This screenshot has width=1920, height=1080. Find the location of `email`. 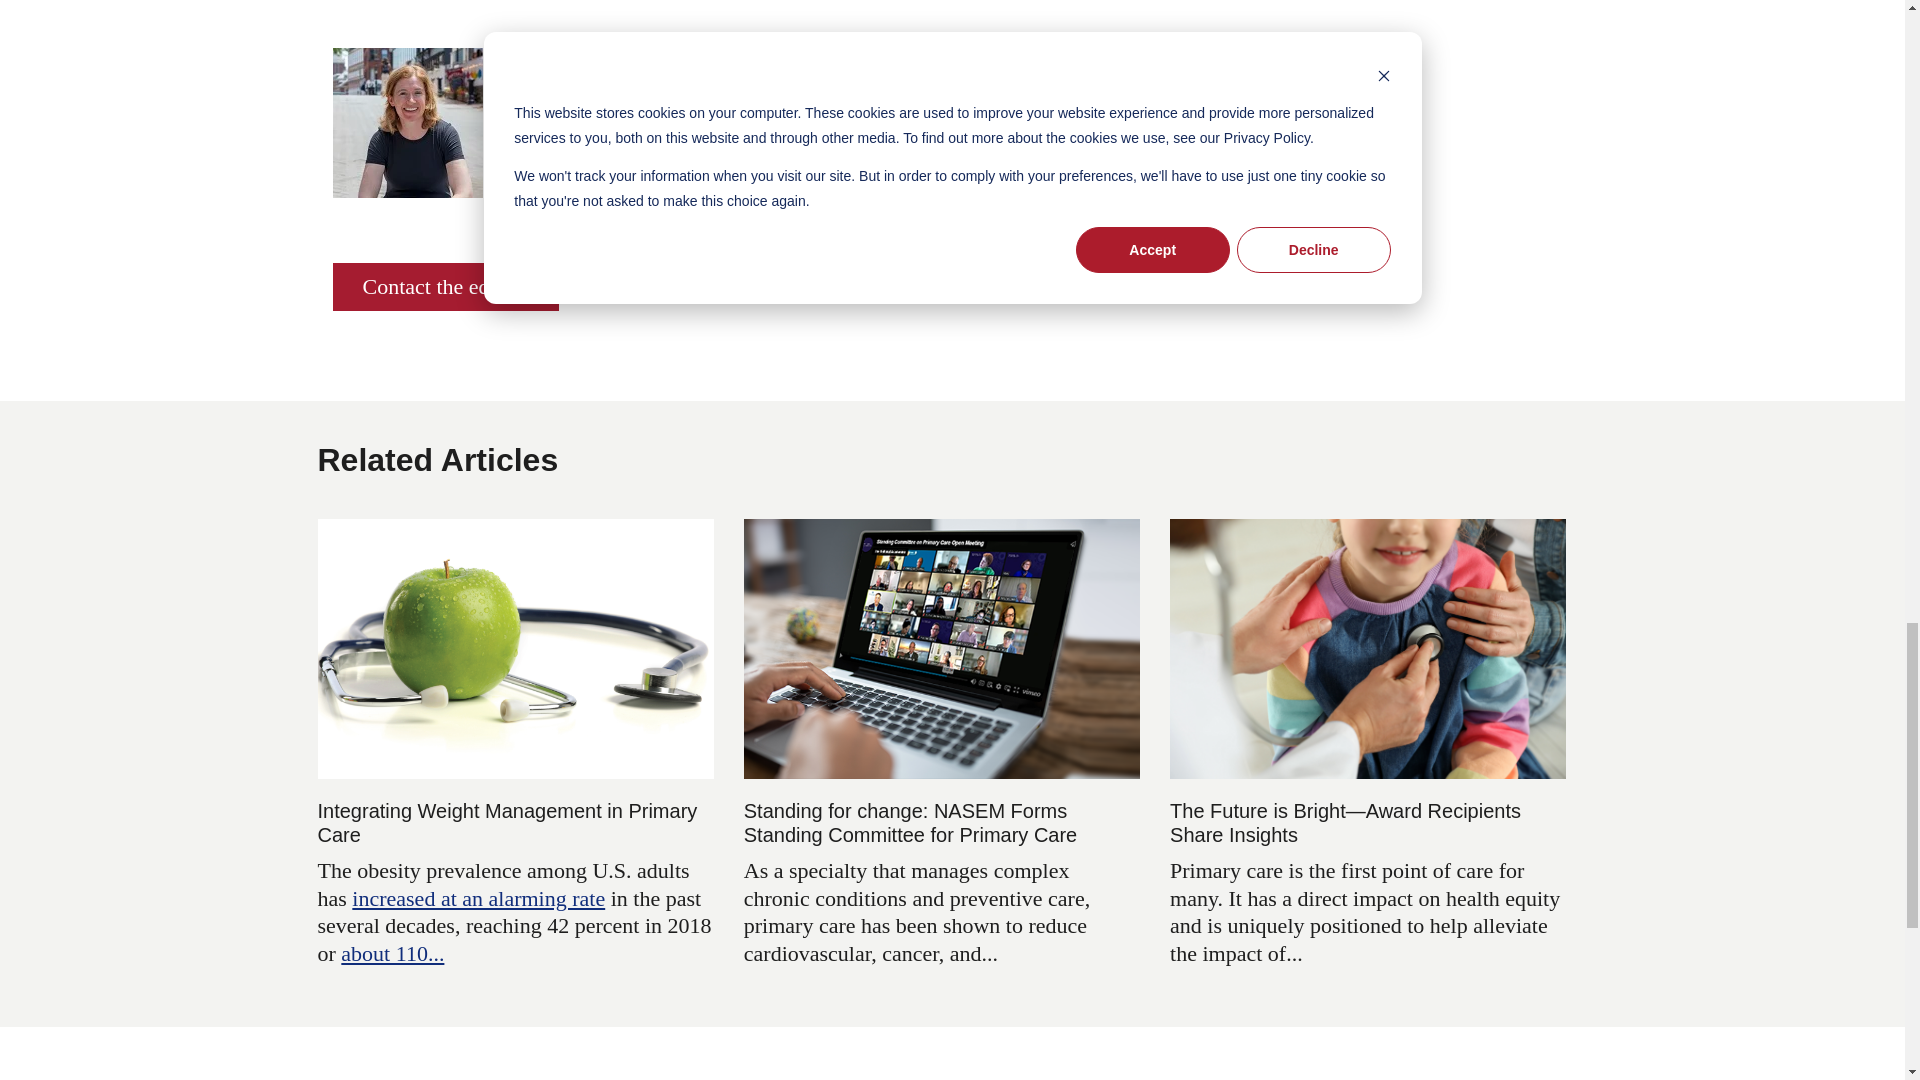

email is located at coordinates (716, 202).